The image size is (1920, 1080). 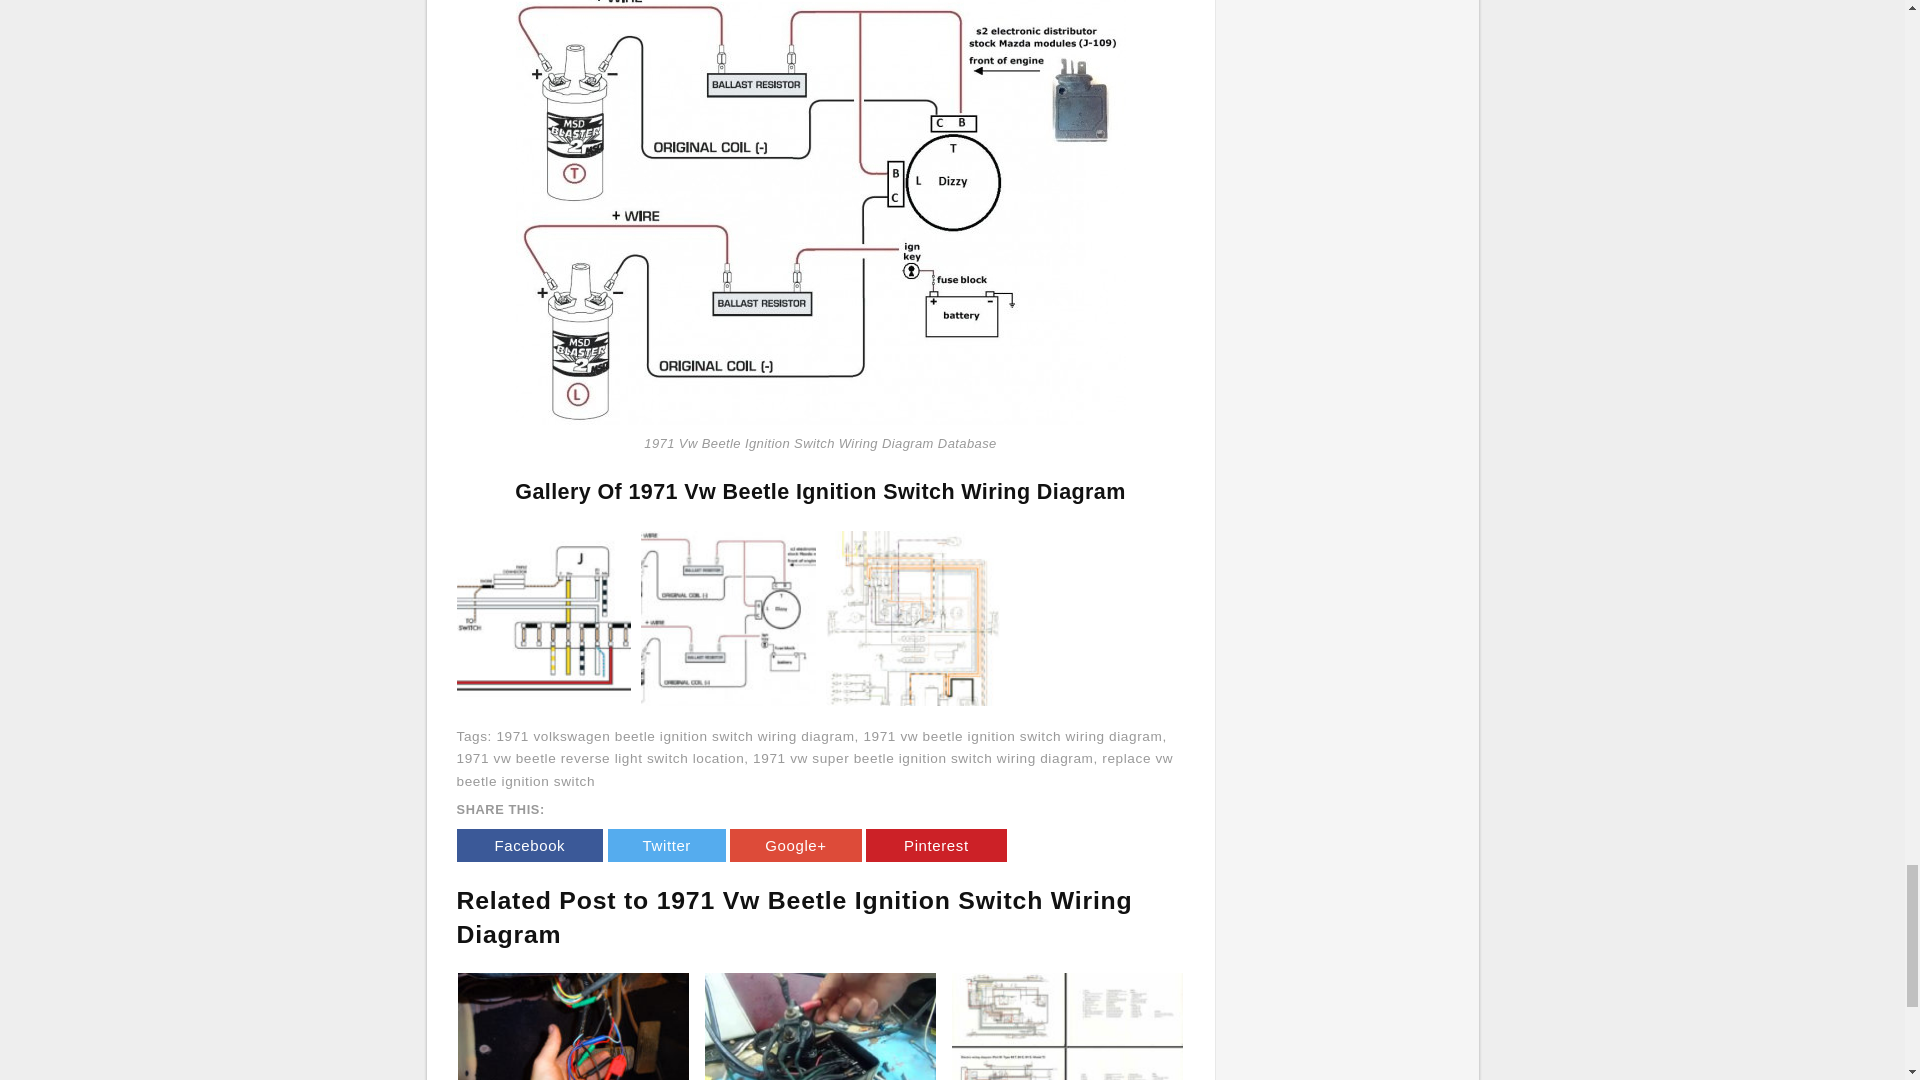 What do you see at coordinates (674, 736) in the screenshot?
I see `1971 volkswagen beetle ignition switch wiring diagram` at bounding box center [674, 736].